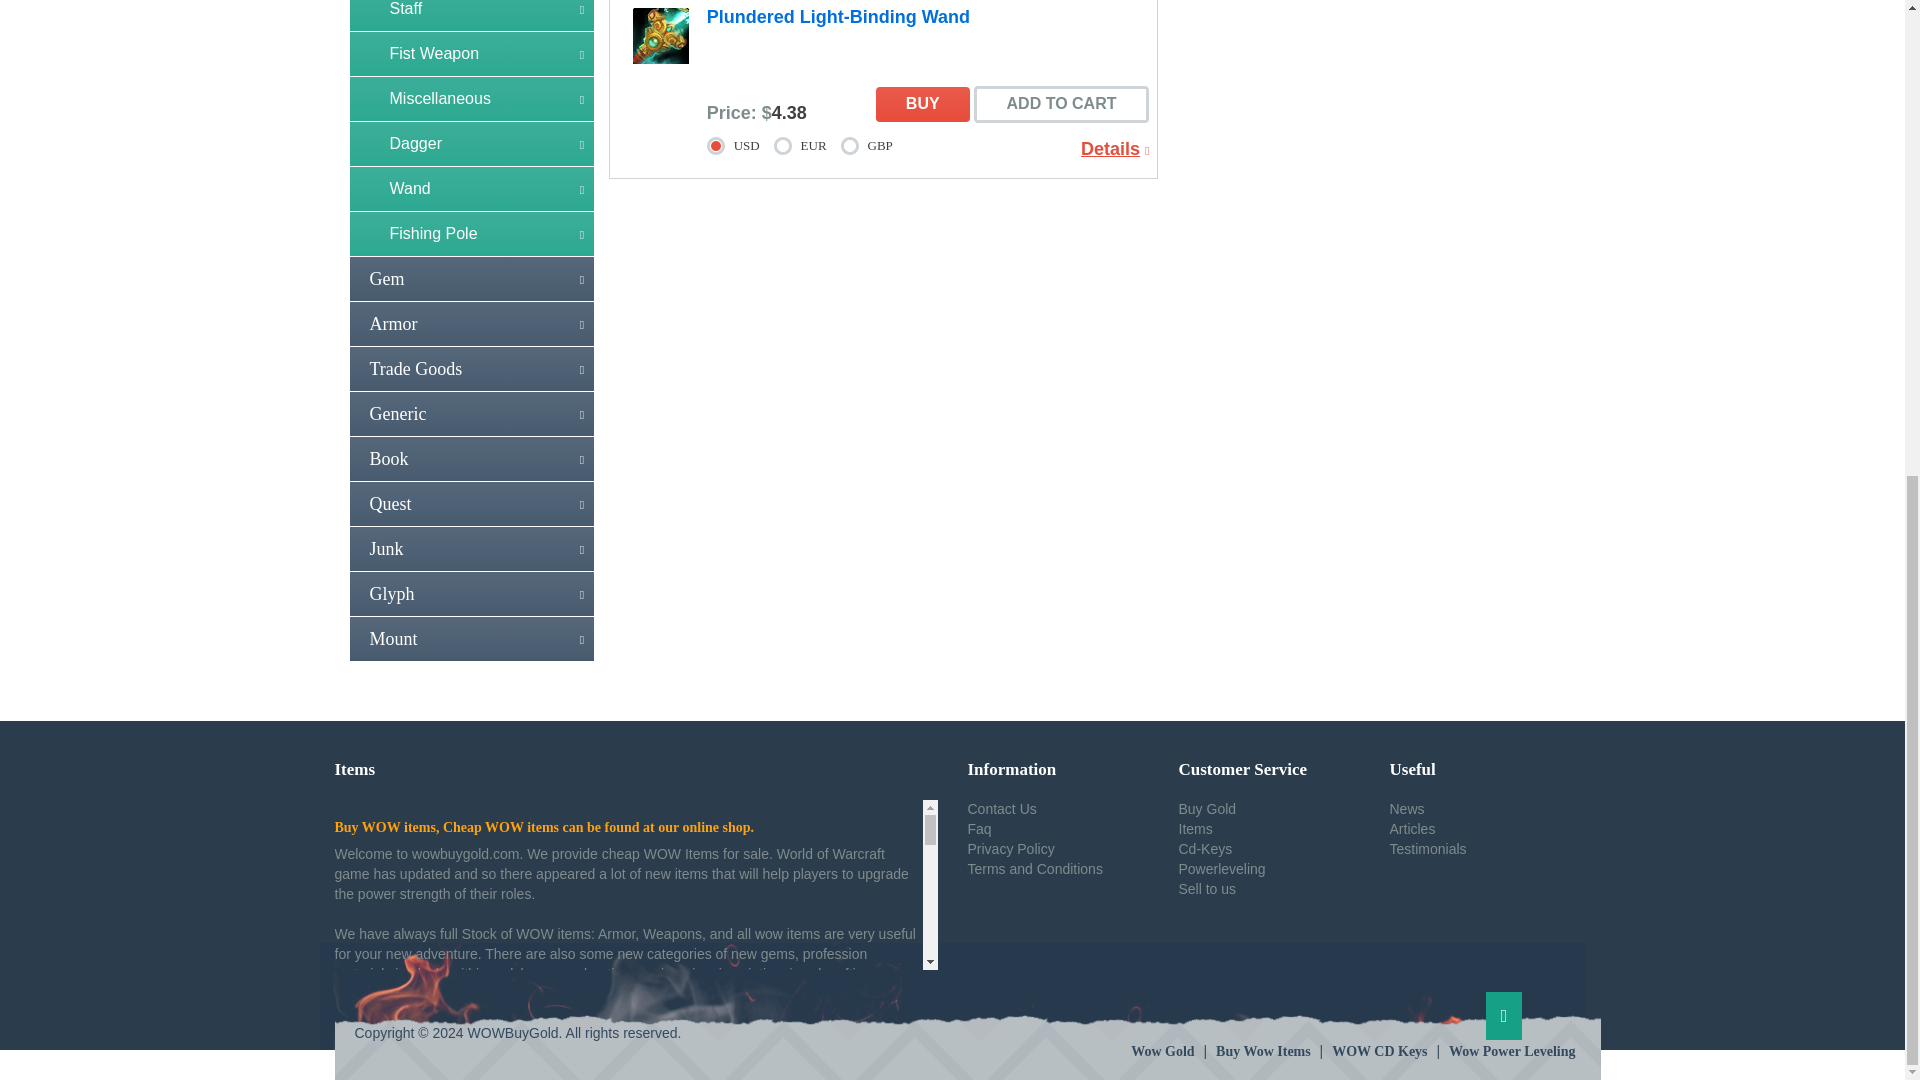 The height and width of the screenshot is (1080, 1920). What do you see at coordinates (472, 233) in the screenshot?
I see `Fishing Pole` at bounding box center [472, 233].